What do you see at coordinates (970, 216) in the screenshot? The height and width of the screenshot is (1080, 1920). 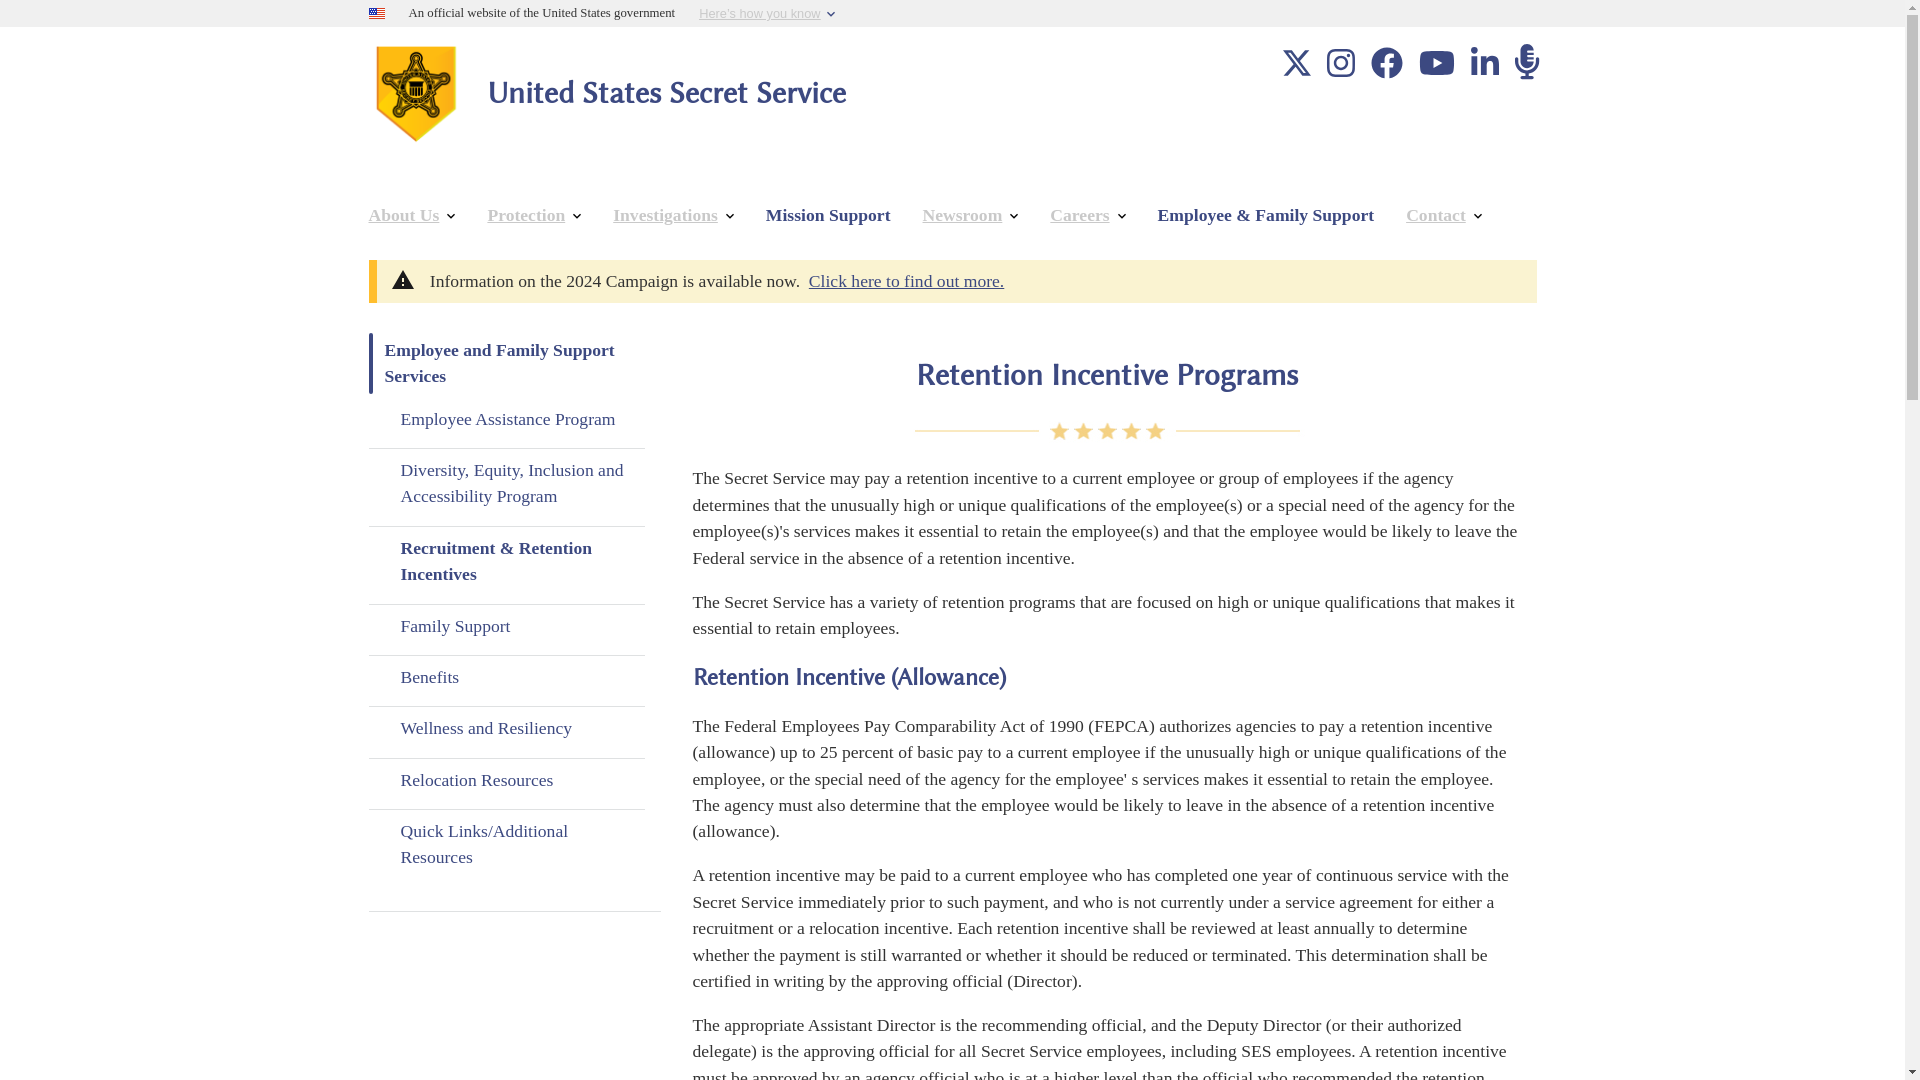 I see `Newsroom` at bounding box center [970, 216].